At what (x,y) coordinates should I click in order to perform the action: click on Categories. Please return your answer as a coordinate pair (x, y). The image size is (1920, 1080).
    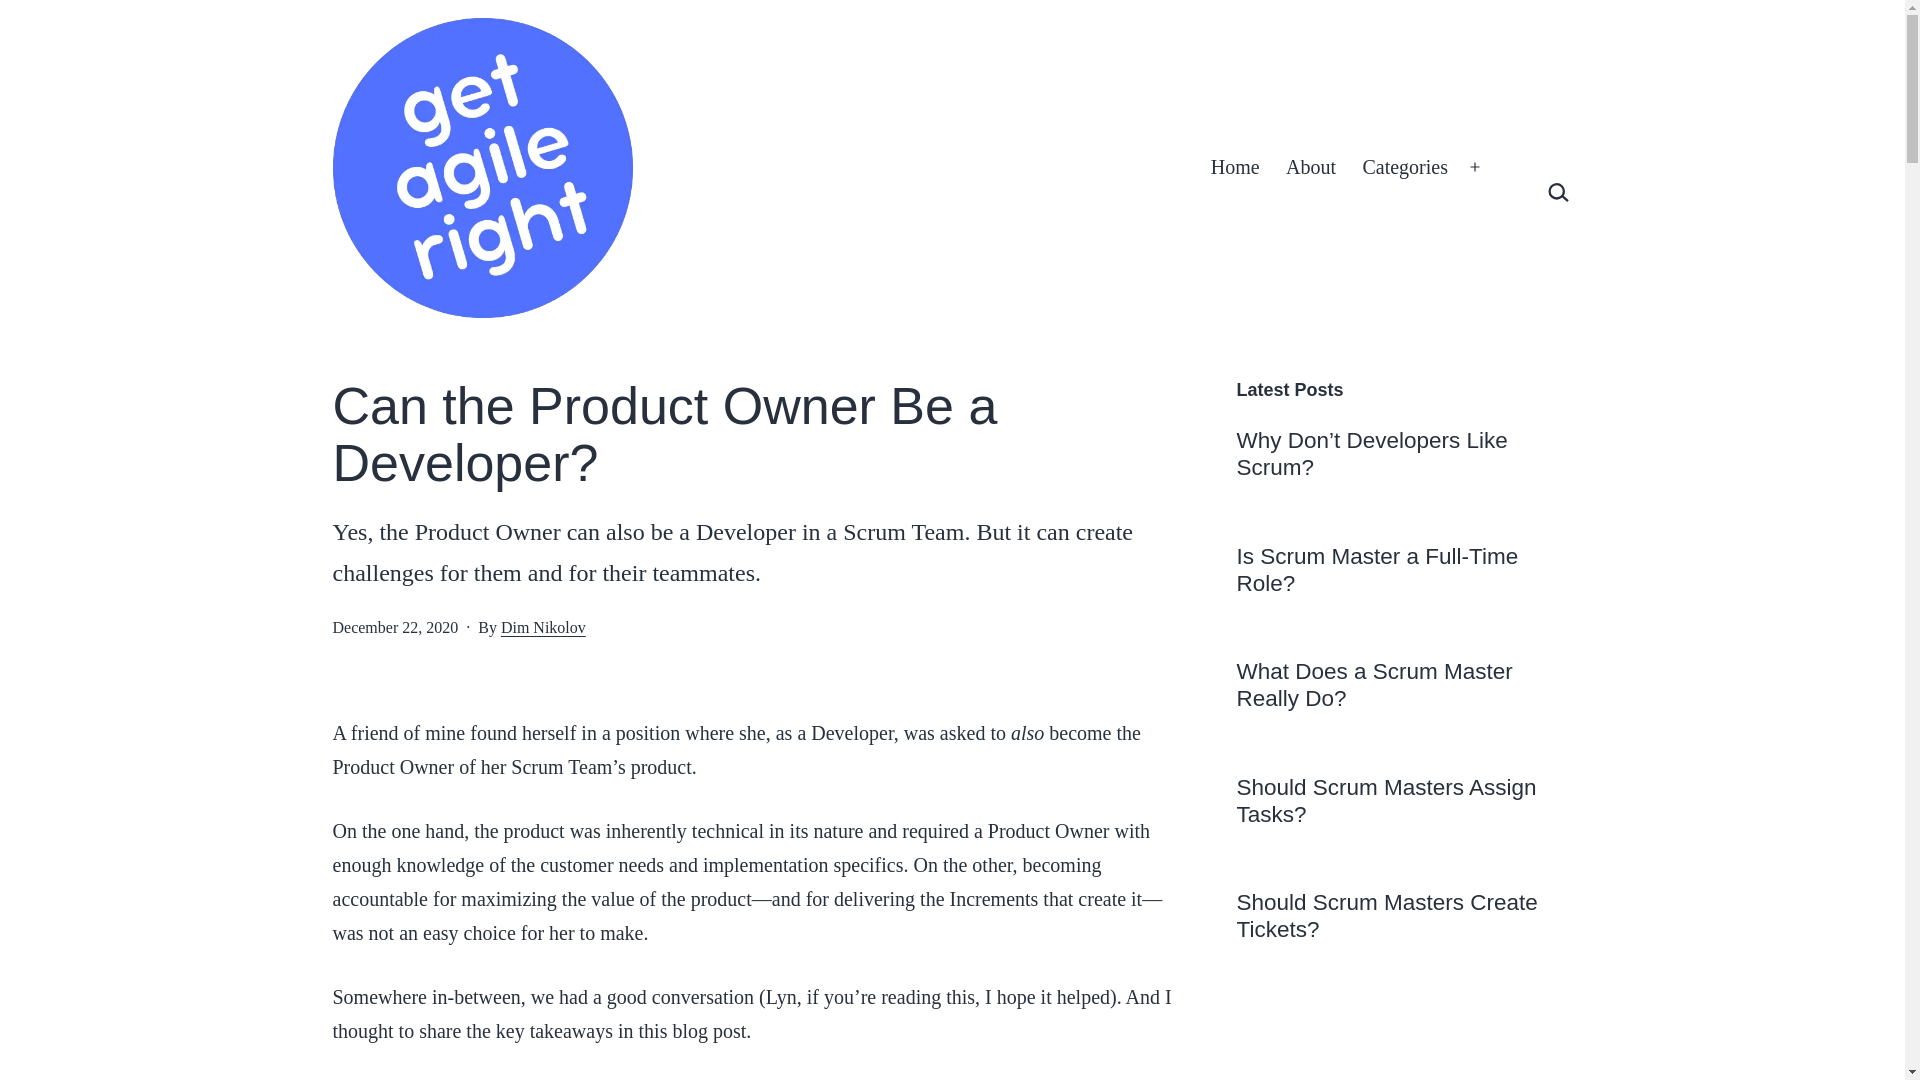
    Looking at the image, I should click on (1405, 168).